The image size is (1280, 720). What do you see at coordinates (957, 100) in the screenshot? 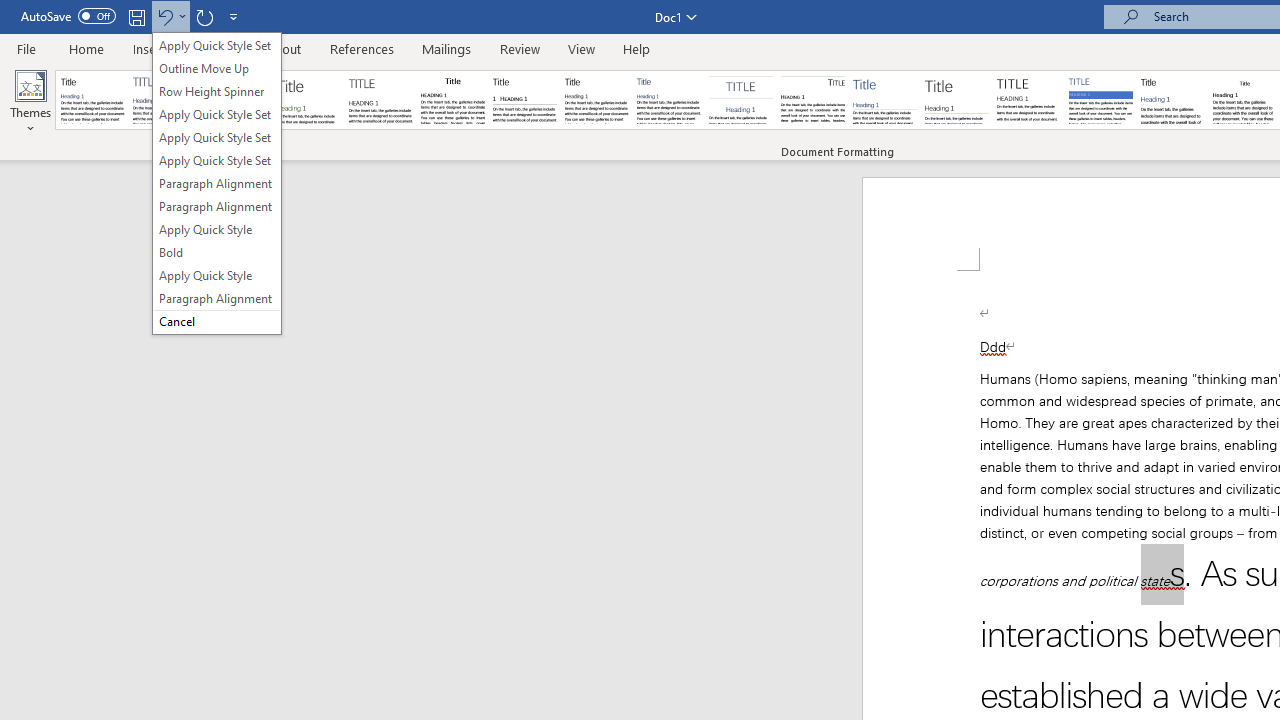
I see `Lines (Stylish)` at bounding box center [957, 100].